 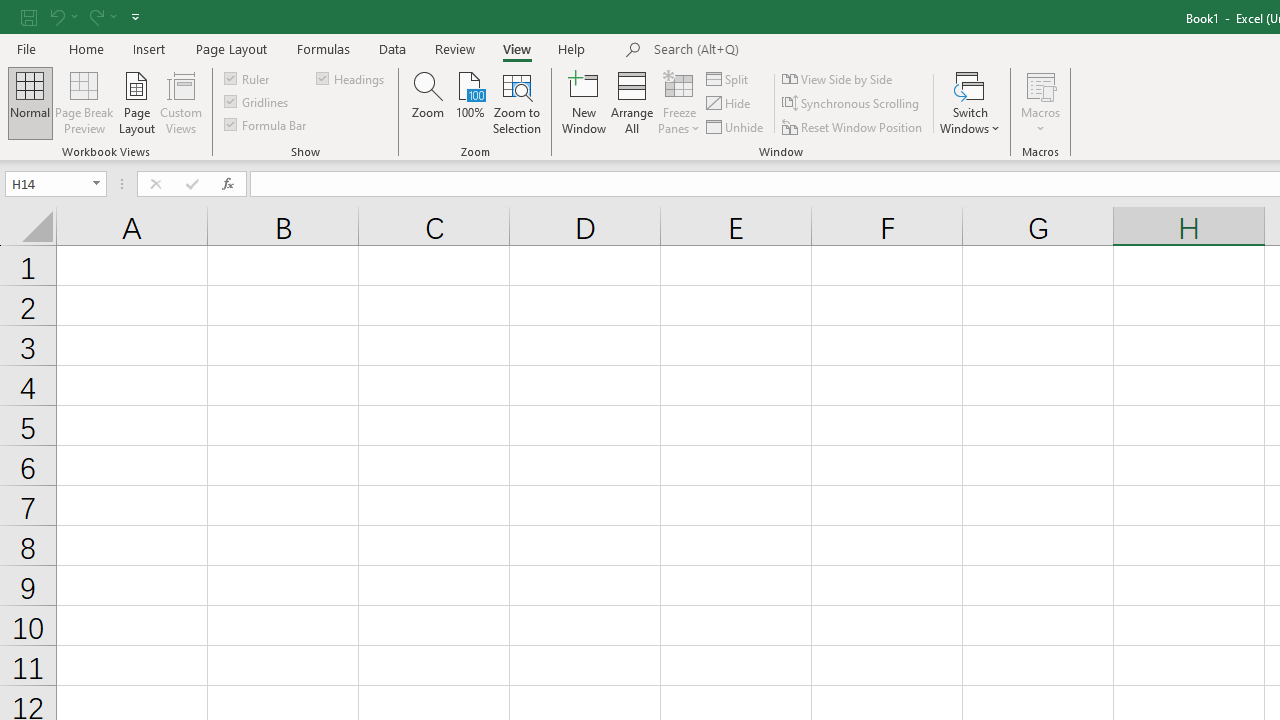 What do you see at coordinates (470, 102) in the screenshot?
I see `100%` at bounding box center [470, 102].